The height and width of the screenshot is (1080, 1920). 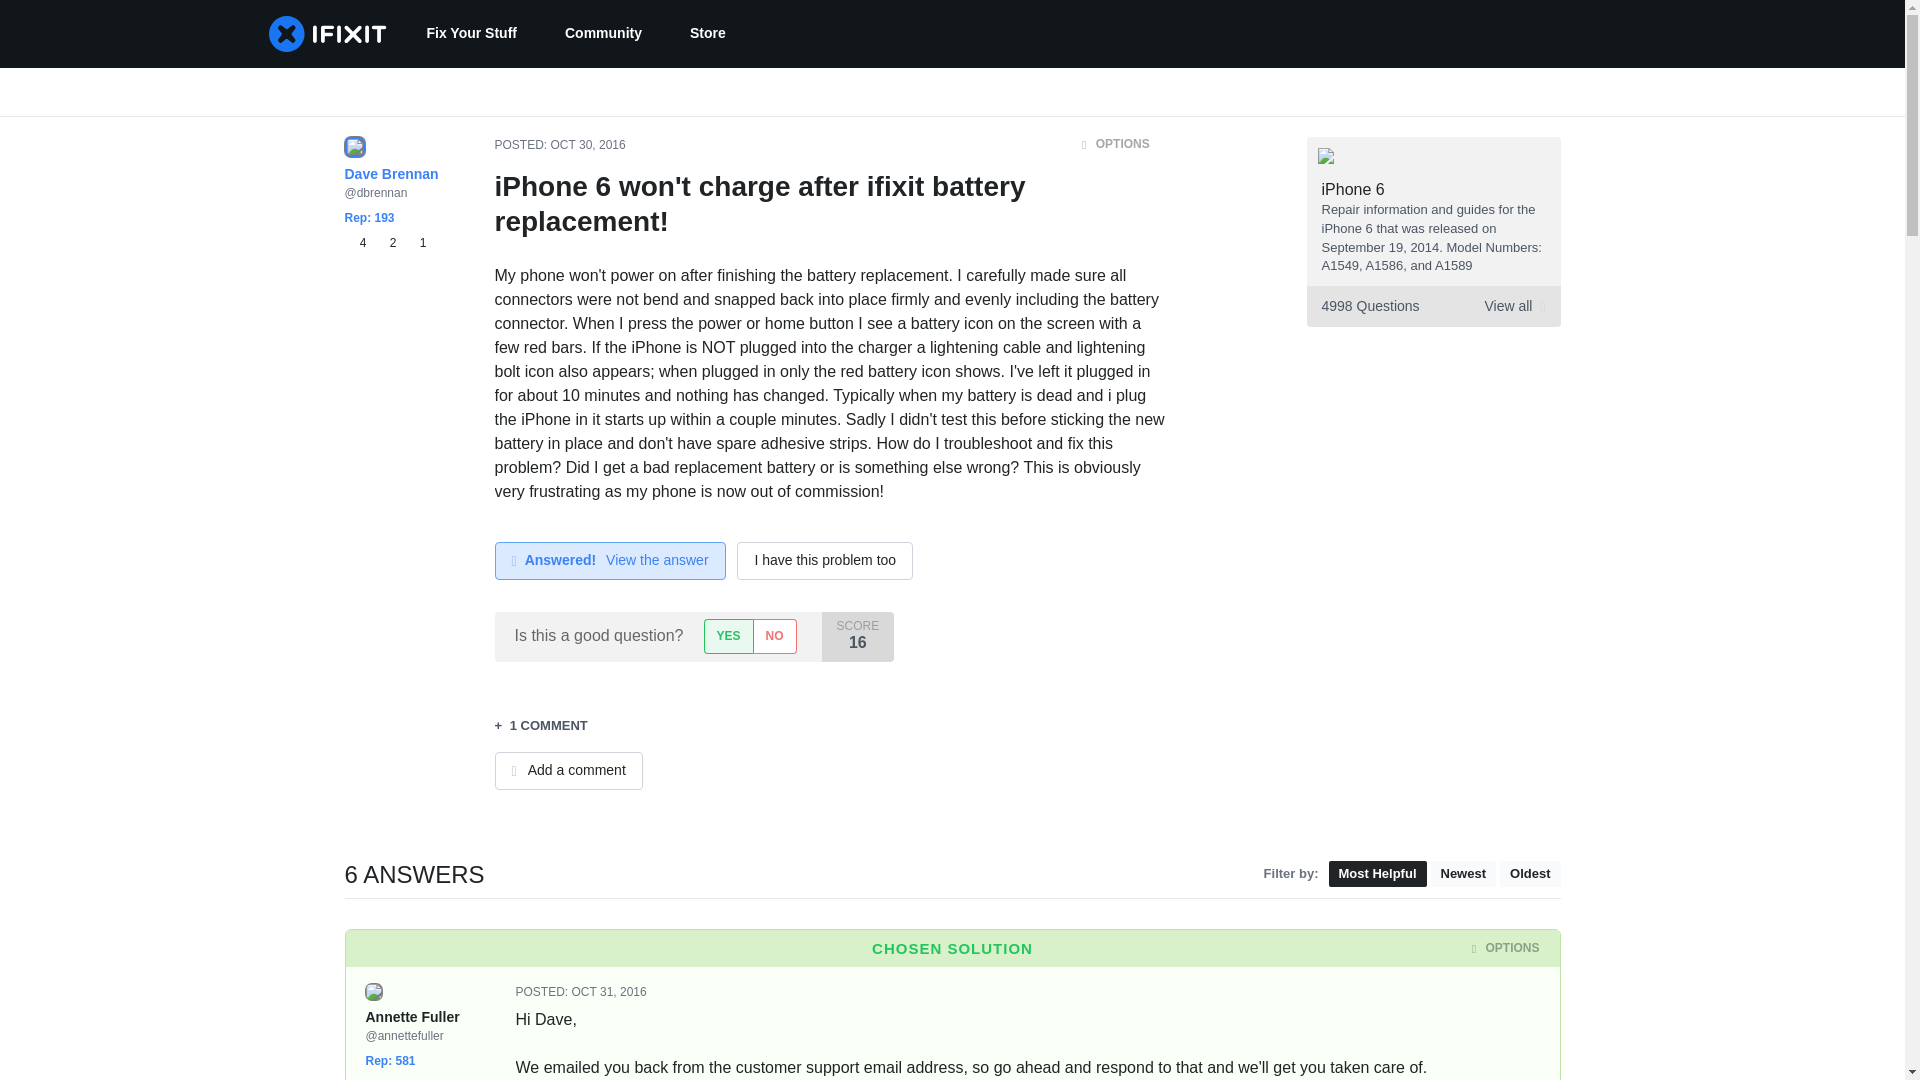 I want to click on iPhone 6, so click(x=1353, y=189).